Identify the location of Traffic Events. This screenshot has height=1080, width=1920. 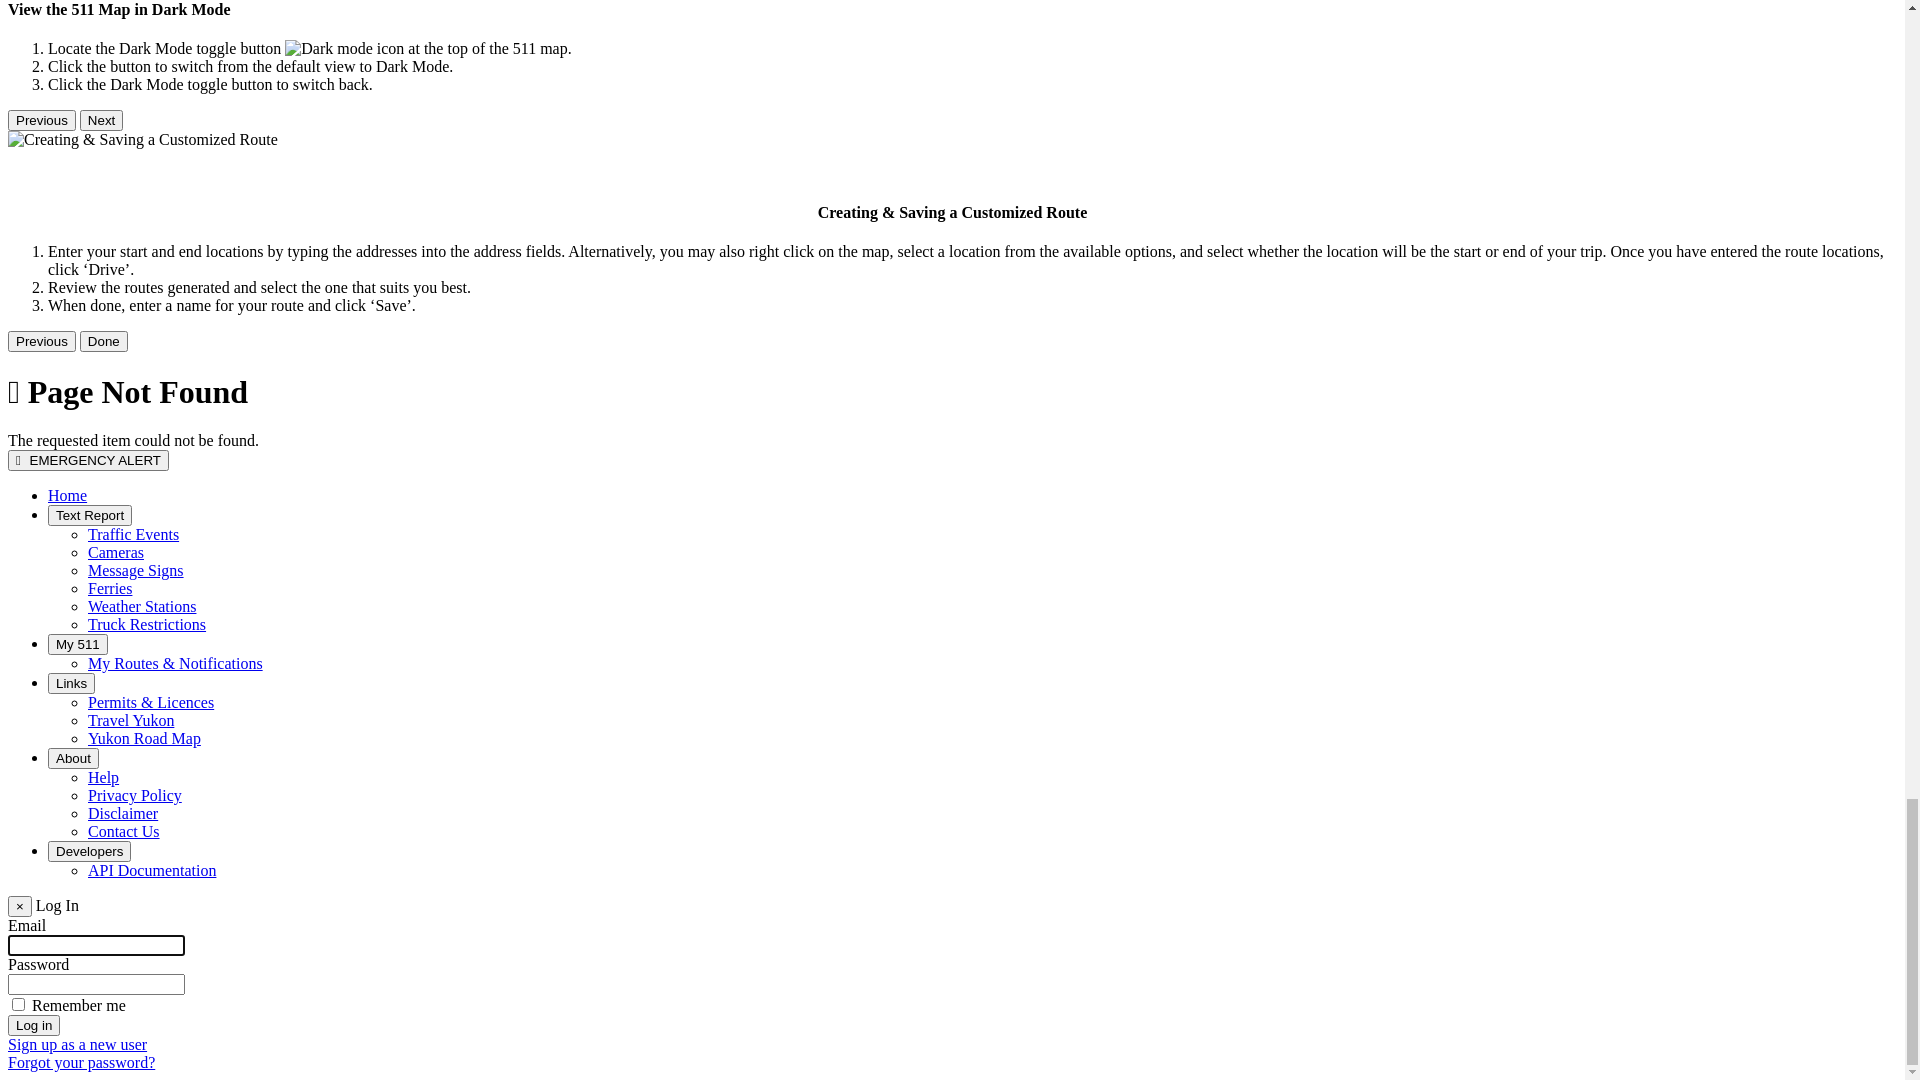
(134, 744).